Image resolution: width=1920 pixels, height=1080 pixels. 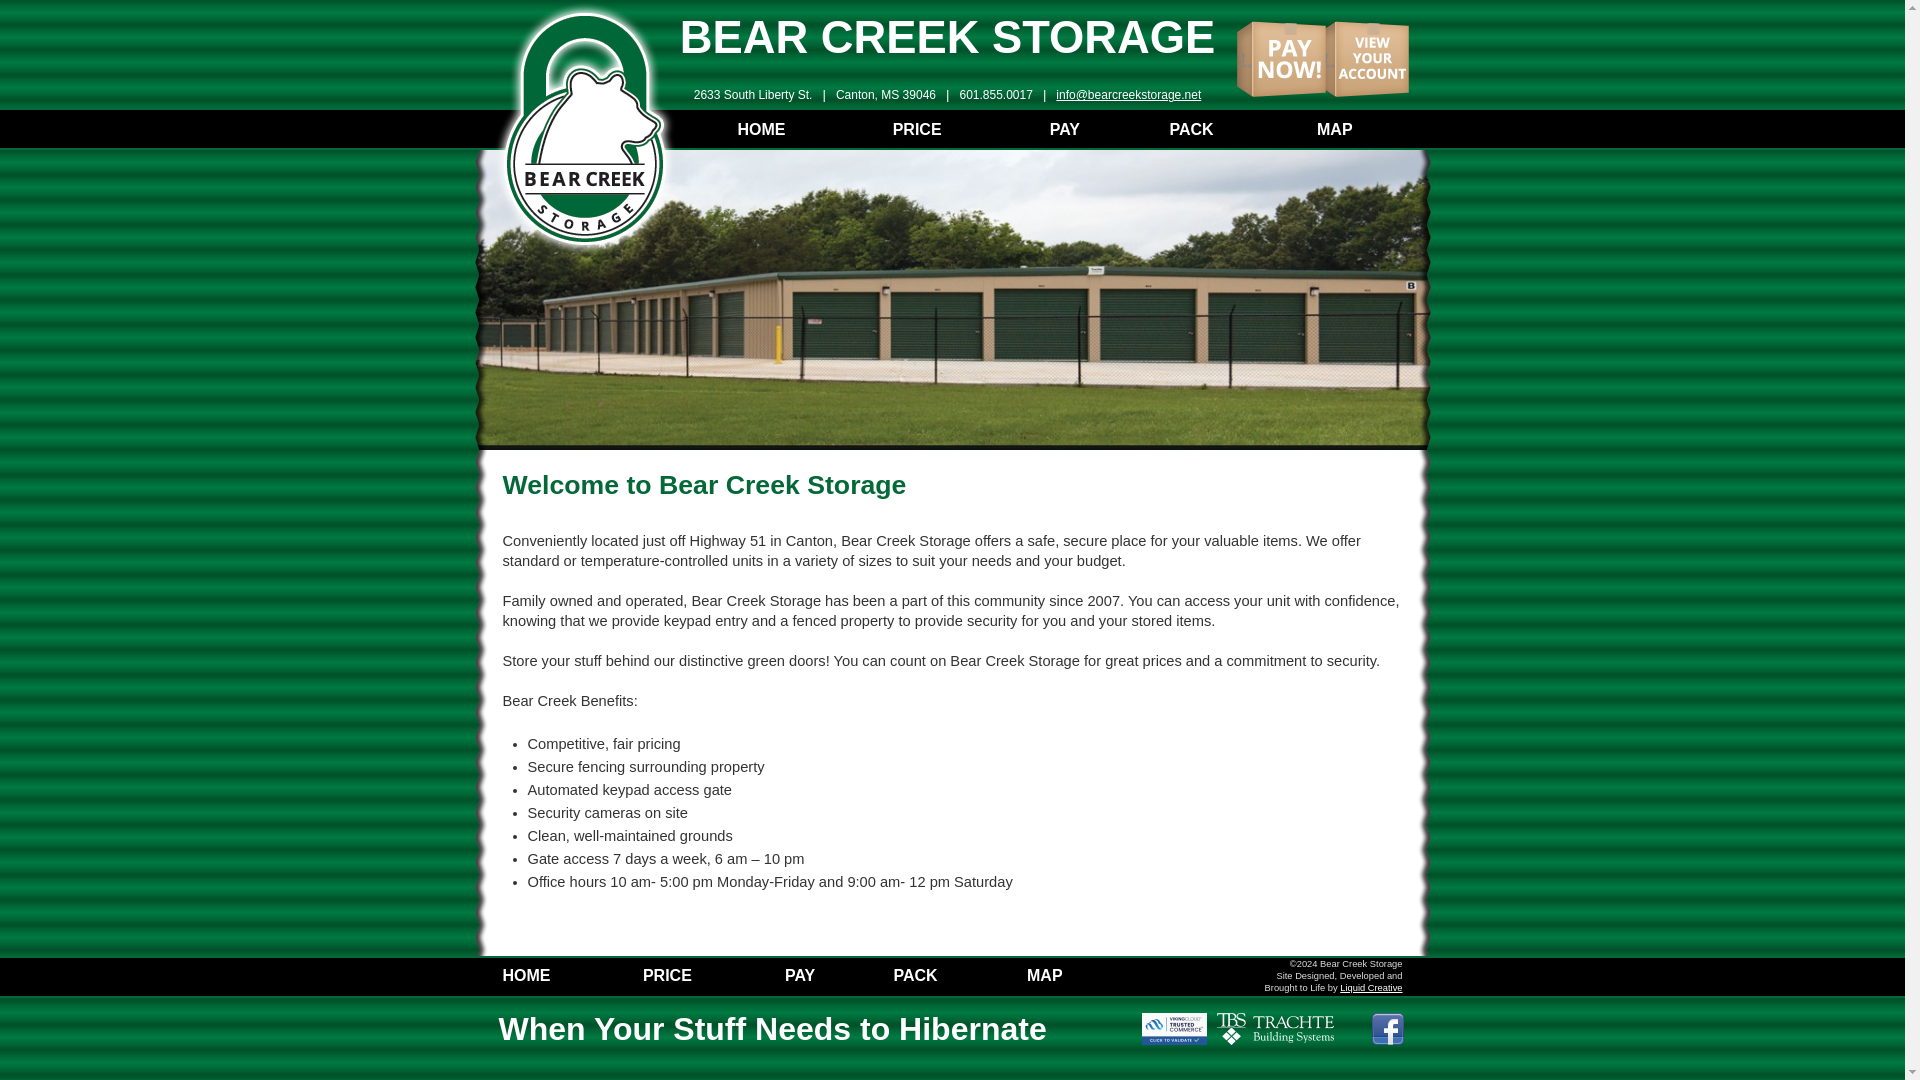 What do you see at coordinates (1191, 129) in the screenshot?
I see `PACK` at bounding box center [1191, 129].